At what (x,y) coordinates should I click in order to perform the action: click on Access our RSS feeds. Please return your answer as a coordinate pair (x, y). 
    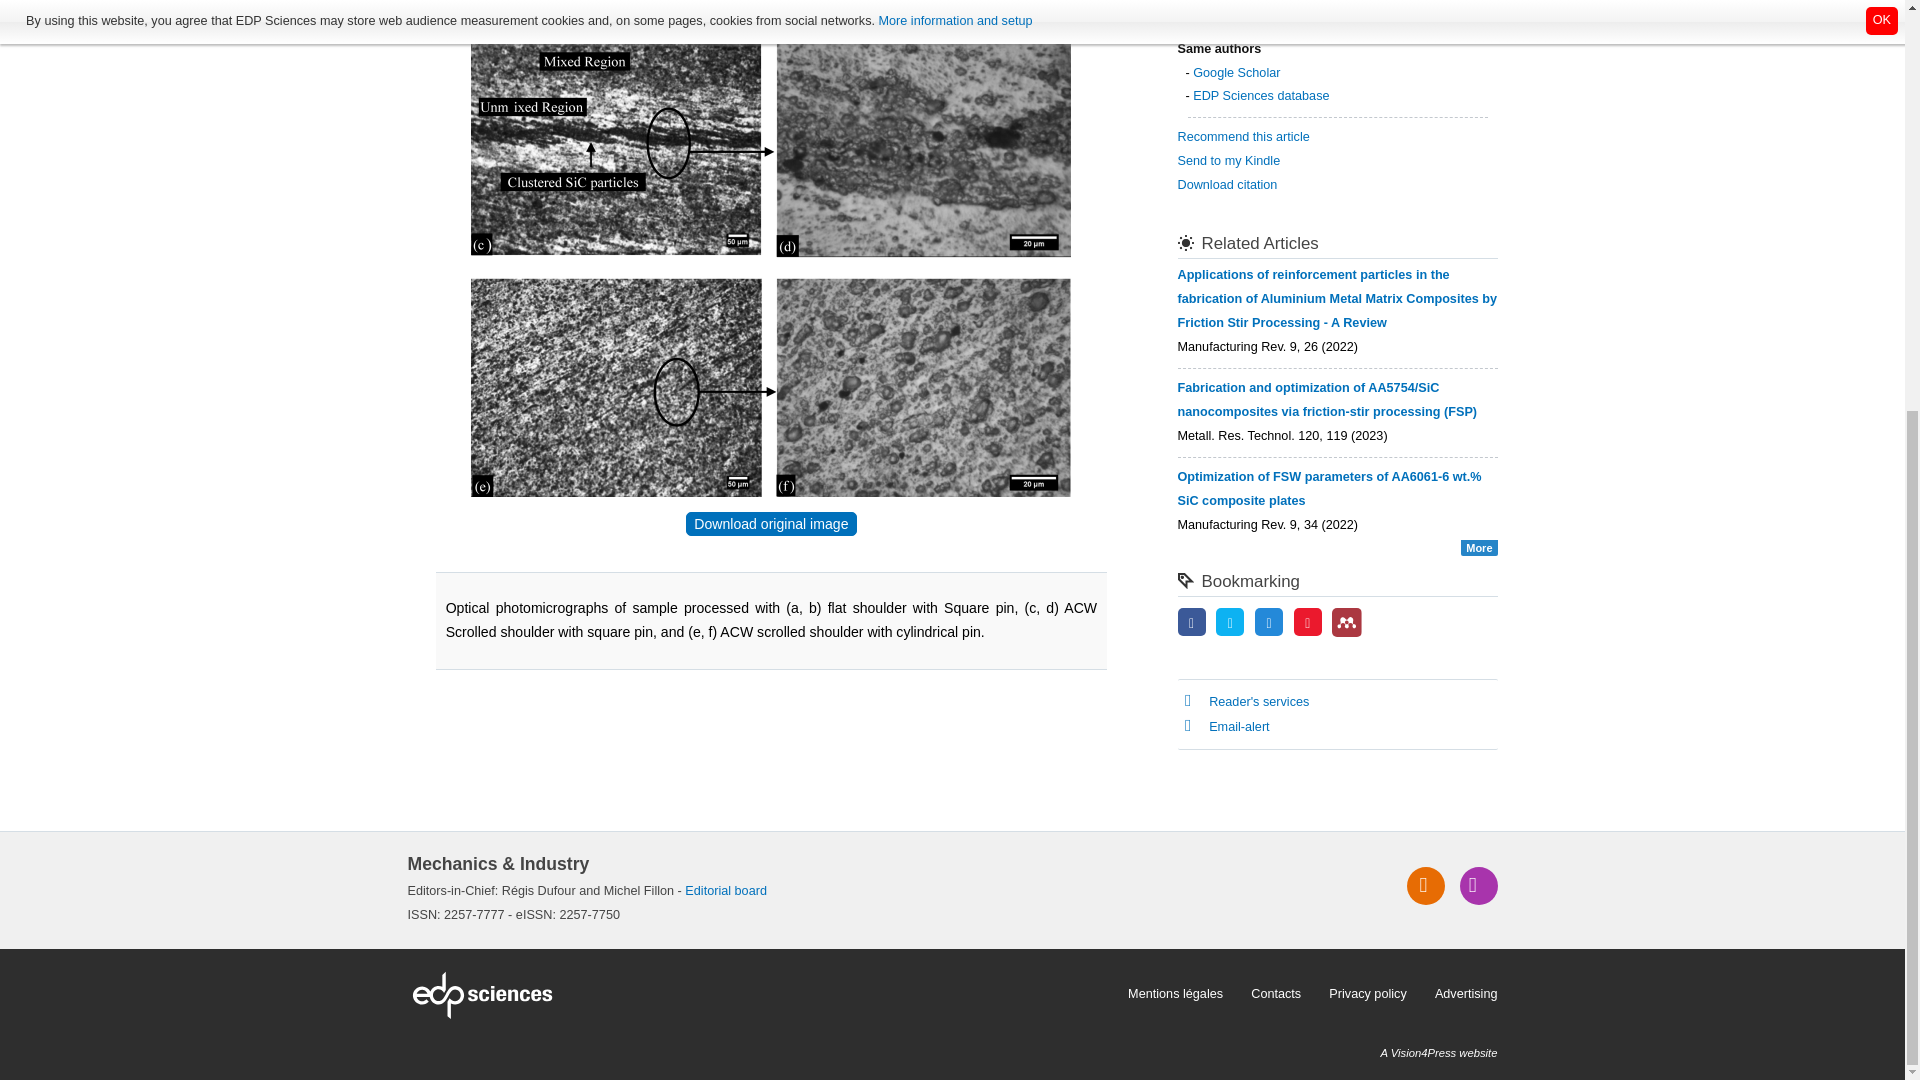
    Looking at the image, I should click on (1426, 886).